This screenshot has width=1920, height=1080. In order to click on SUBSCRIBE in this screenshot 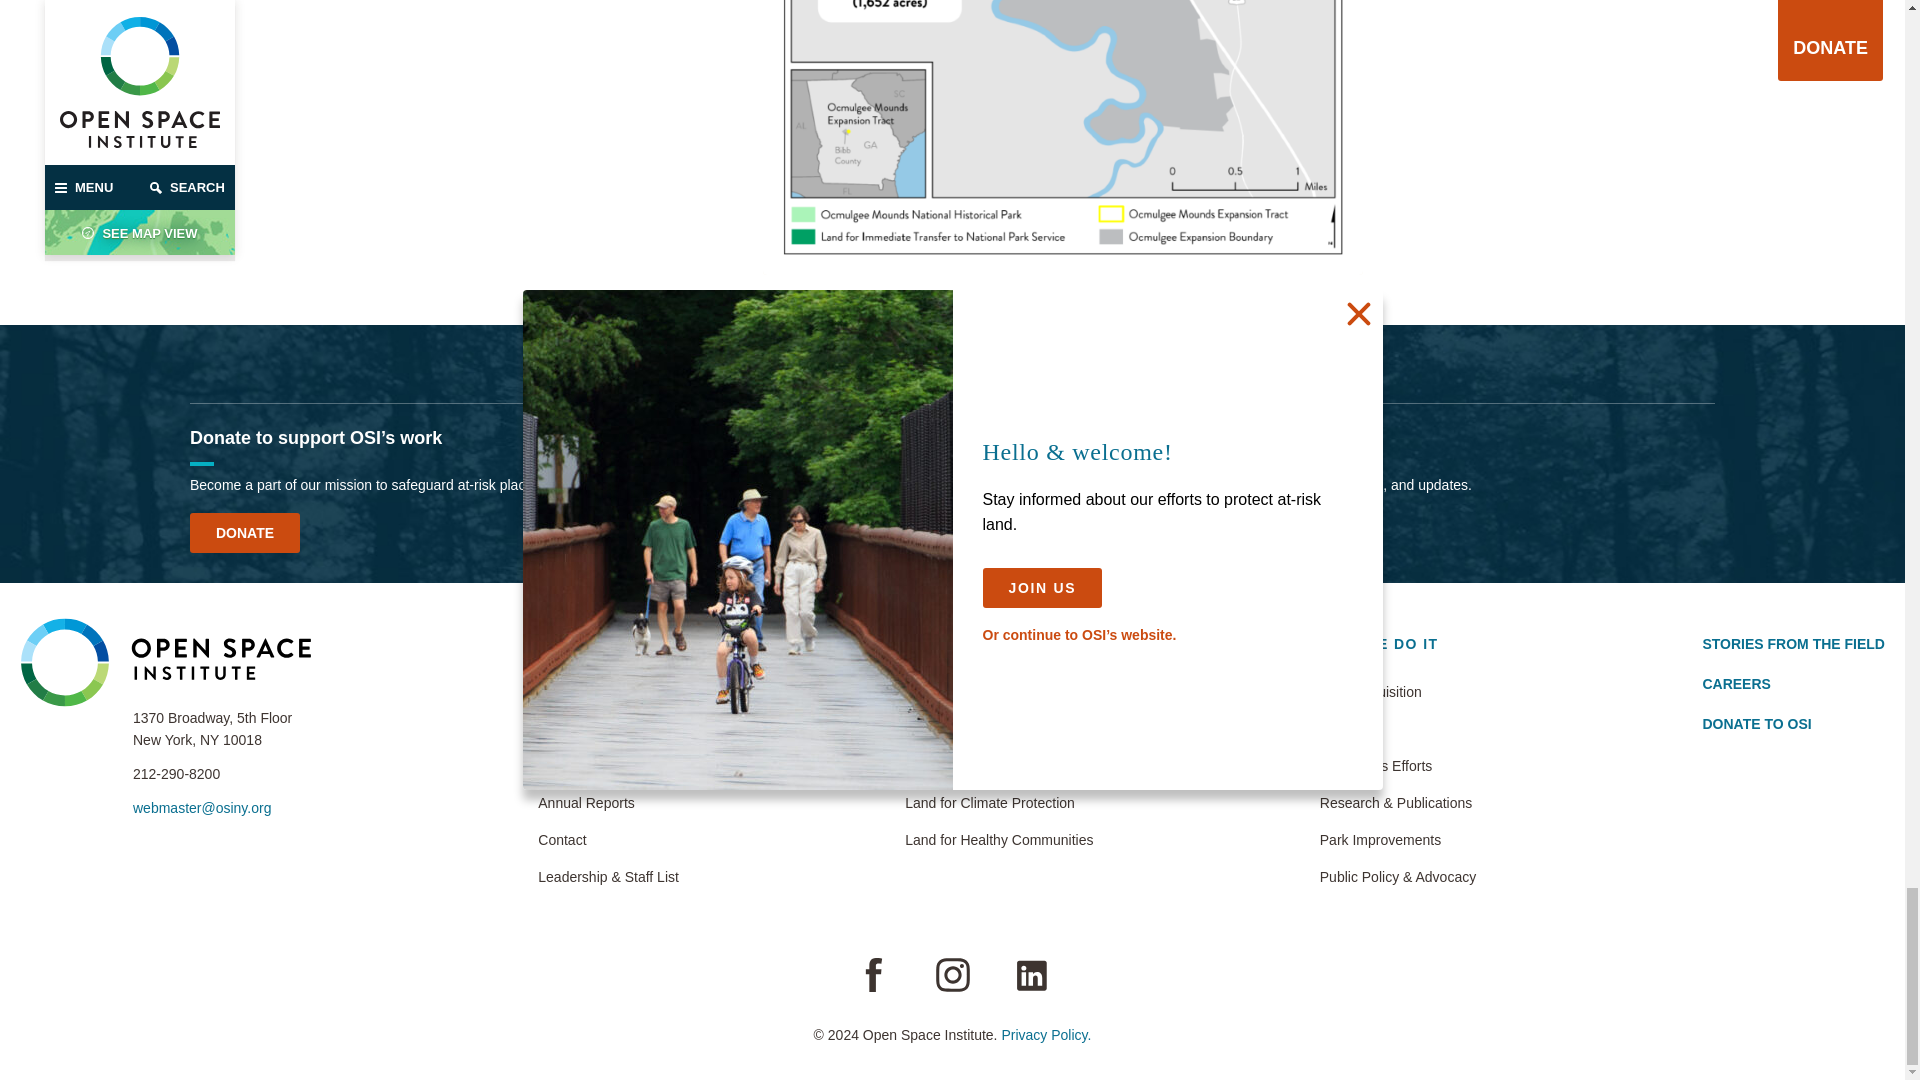, I will do `click(1028, 532)`.